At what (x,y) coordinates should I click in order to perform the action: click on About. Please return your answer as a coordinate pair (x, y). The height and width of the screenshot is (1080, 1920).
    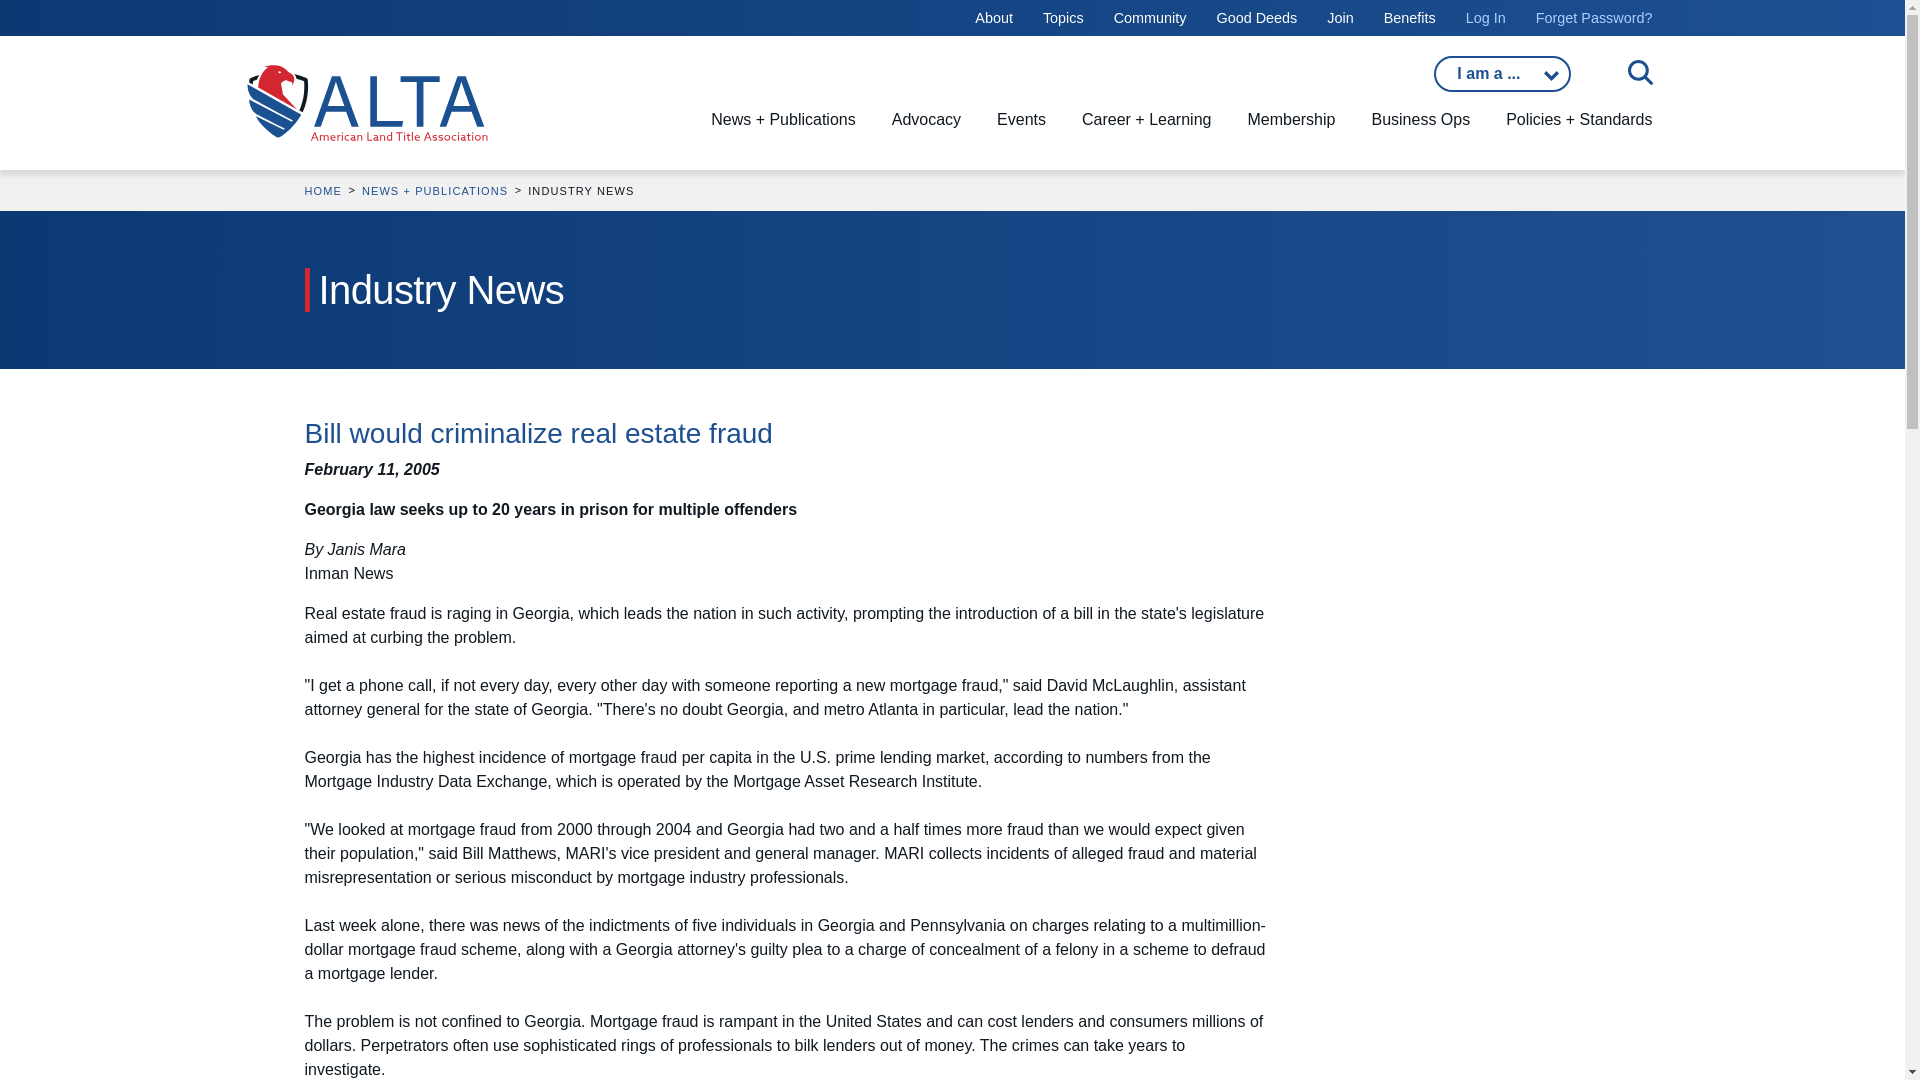
    Looking at the image, I should click on (994, 17).